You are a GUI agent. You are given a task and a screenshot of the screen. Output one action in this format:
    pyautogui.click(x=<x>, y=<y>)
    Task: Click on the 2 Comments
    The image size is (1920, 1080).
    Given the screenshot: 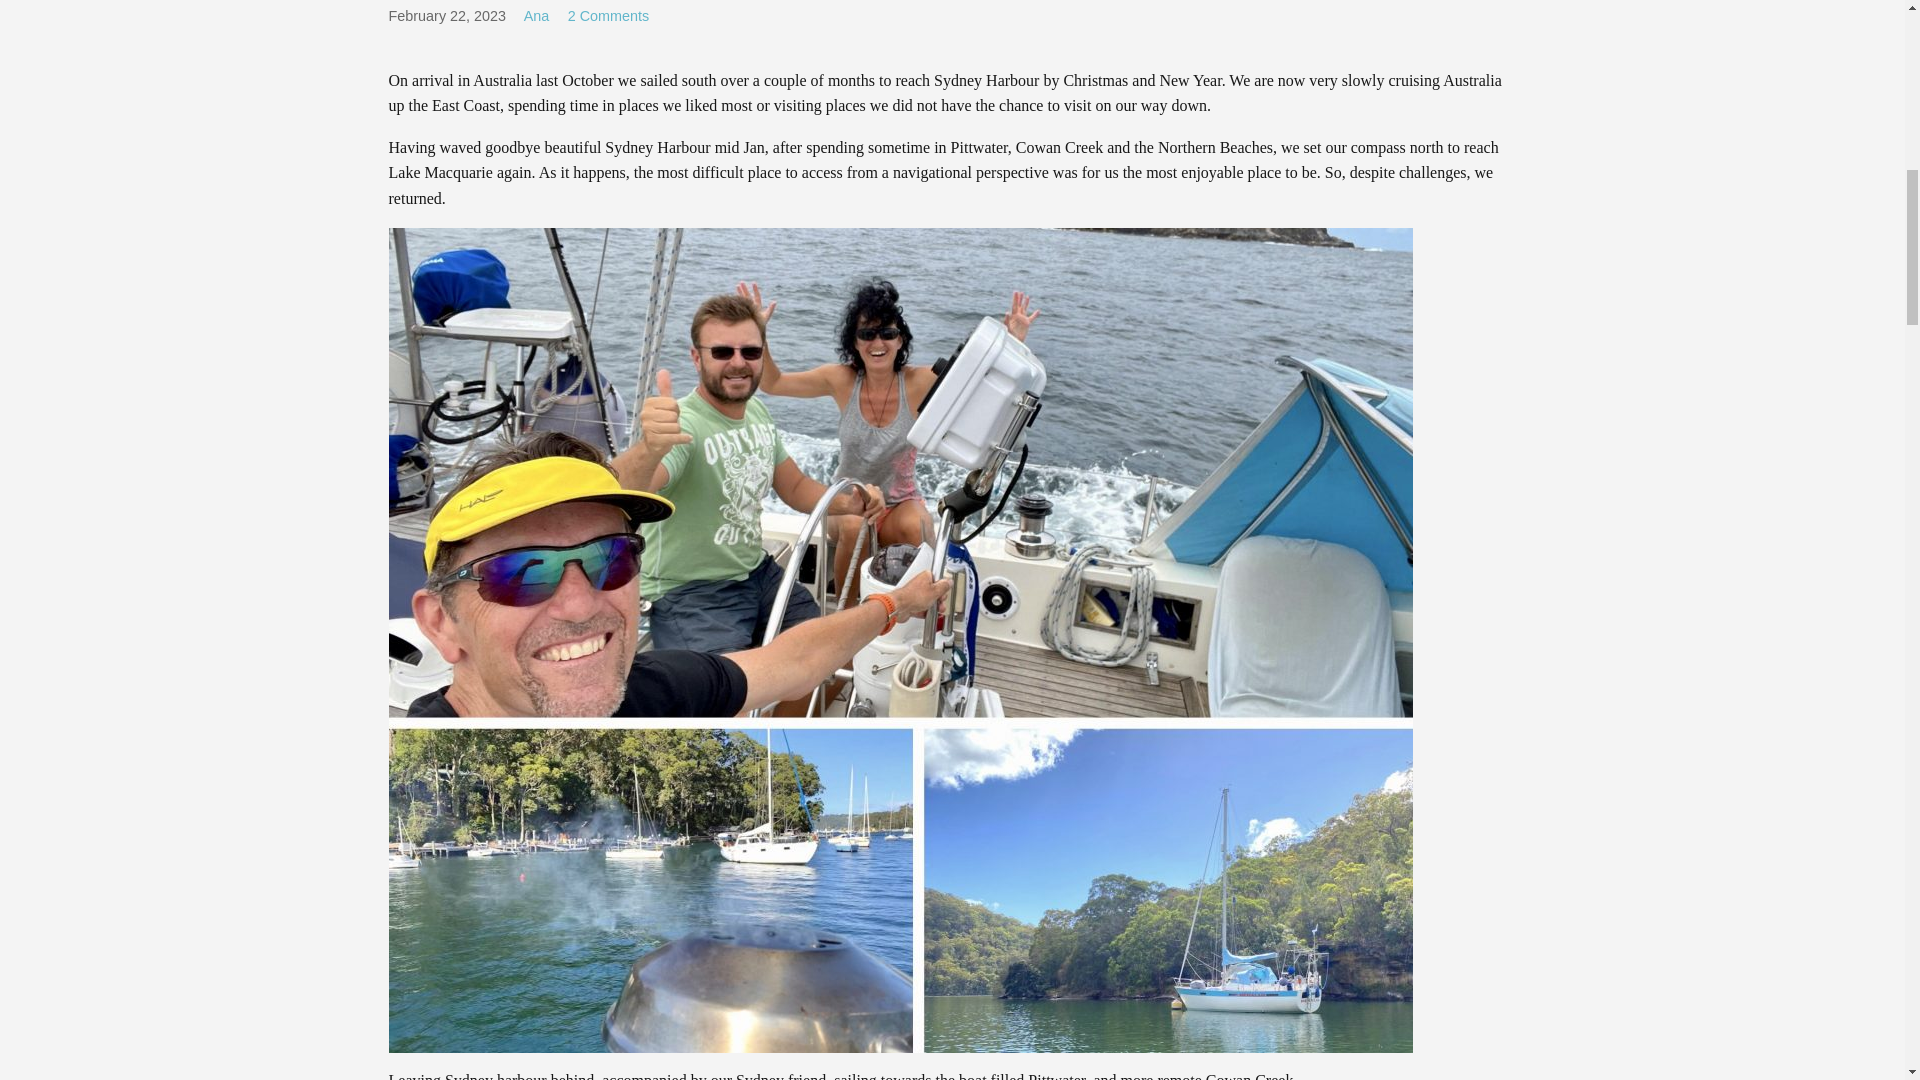 What is the action you would take?
    pyautogui.click(x=609, y=15)
    